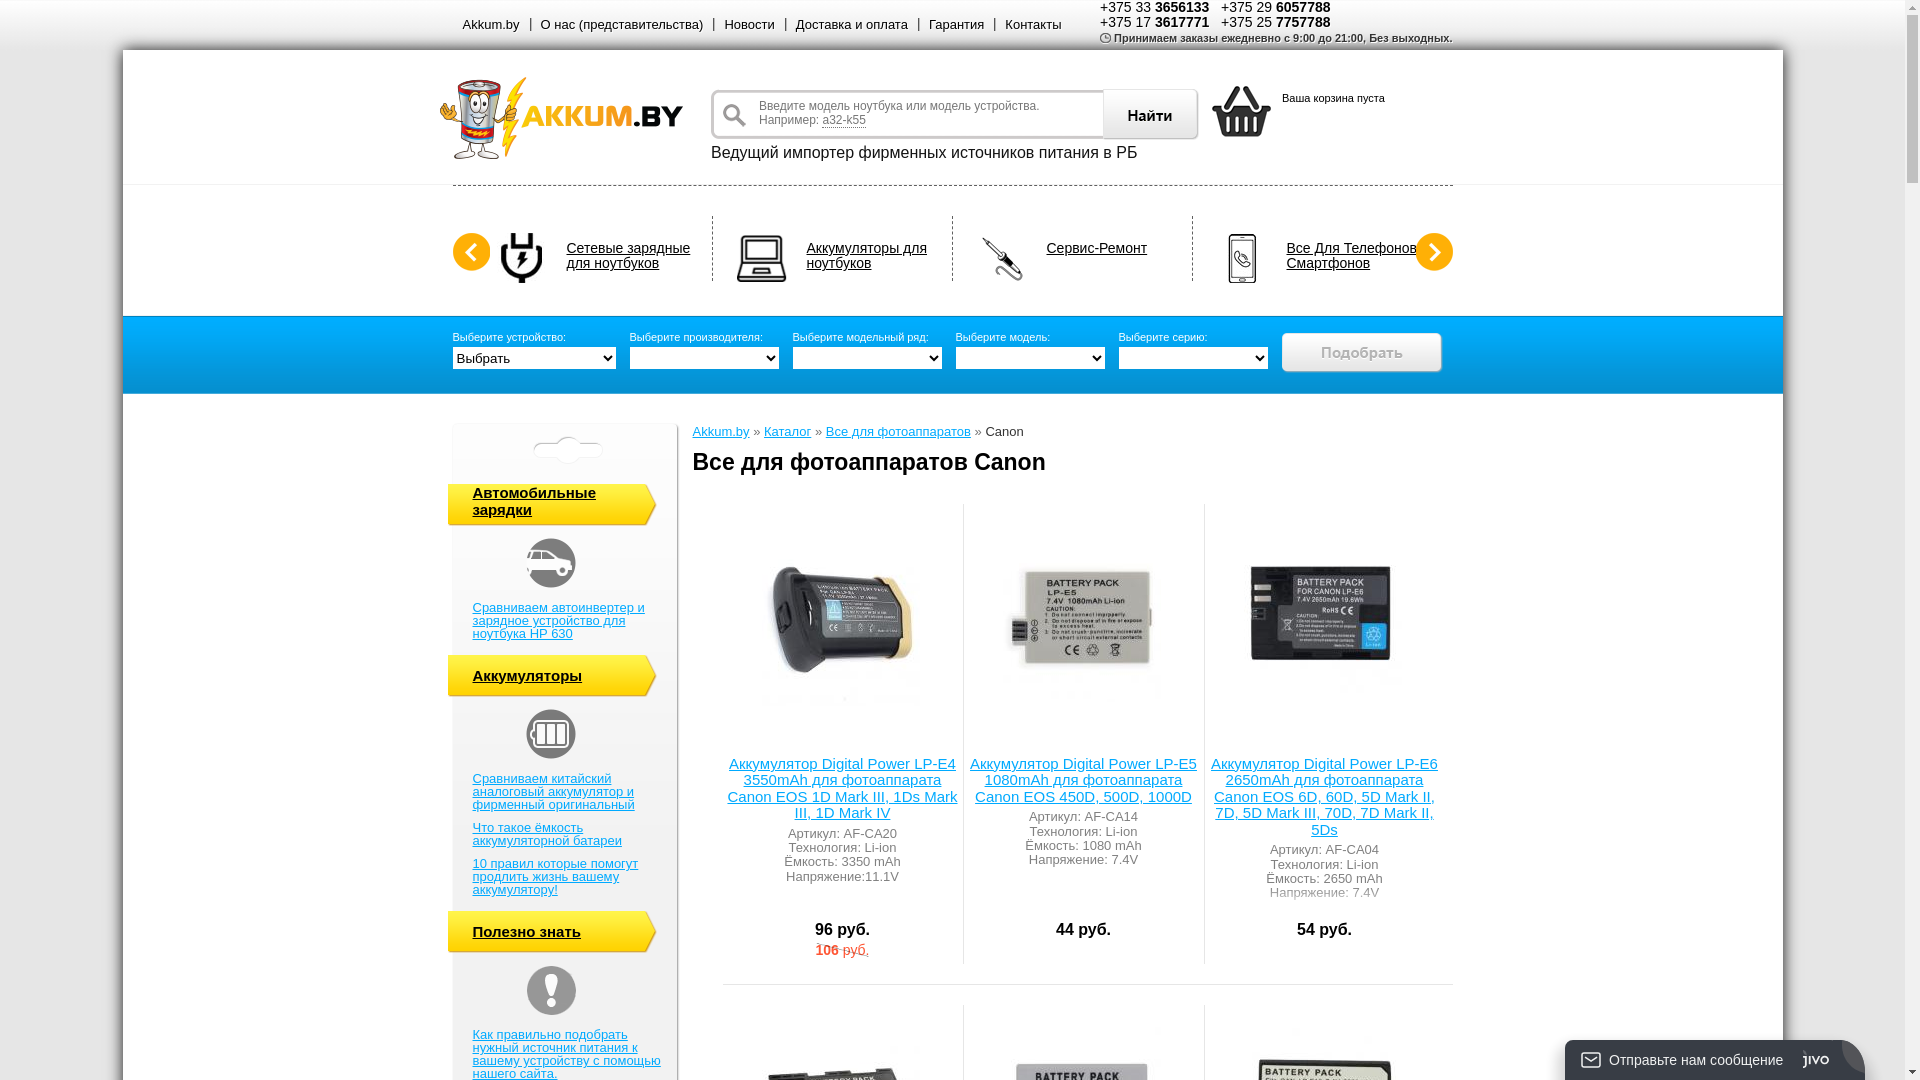 This screenshot has height=1080, width=1920. Describe the element at coordinates (844, 120) in the screenshot. I see `a32-k55` at that location.